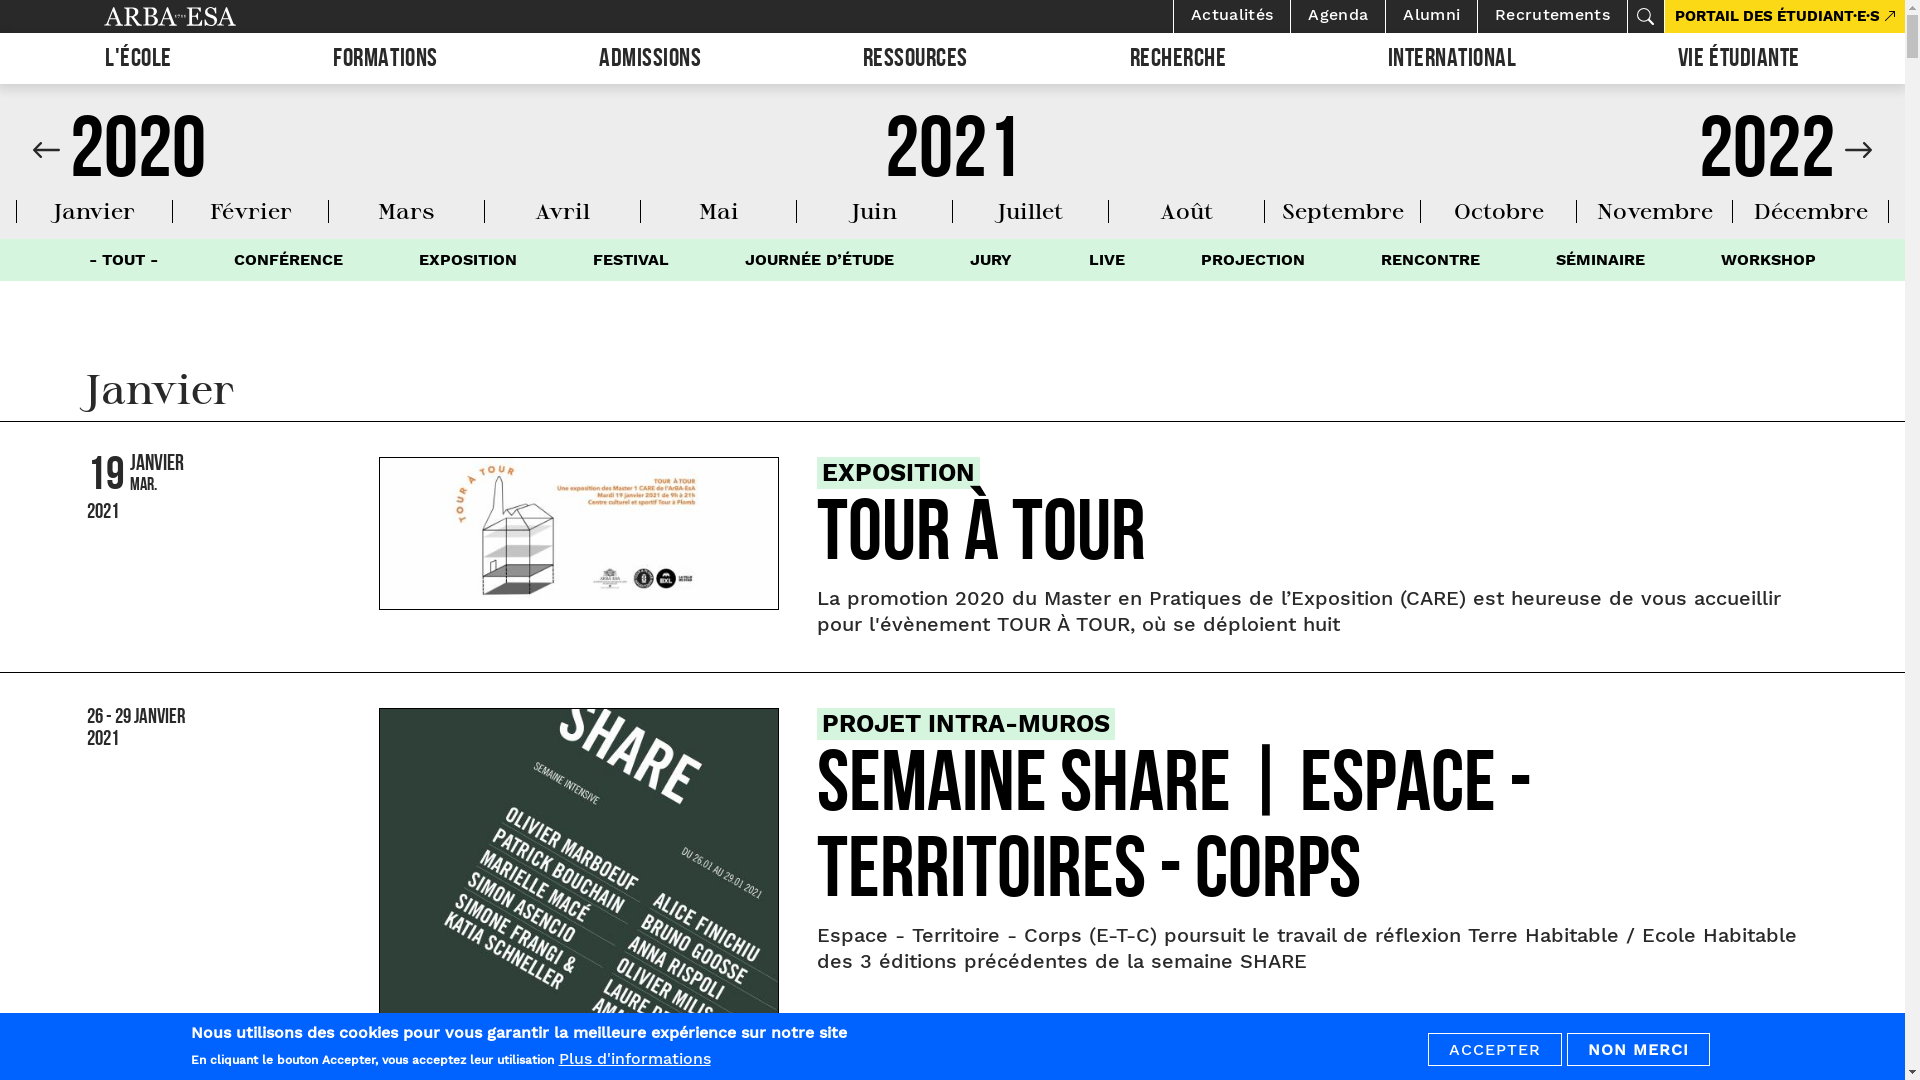 The height and width of the screenshot is (1080, 1920). Describe the element at coordinates (1253, 260) in the screenshot. I see `PROJECTION` at that location.